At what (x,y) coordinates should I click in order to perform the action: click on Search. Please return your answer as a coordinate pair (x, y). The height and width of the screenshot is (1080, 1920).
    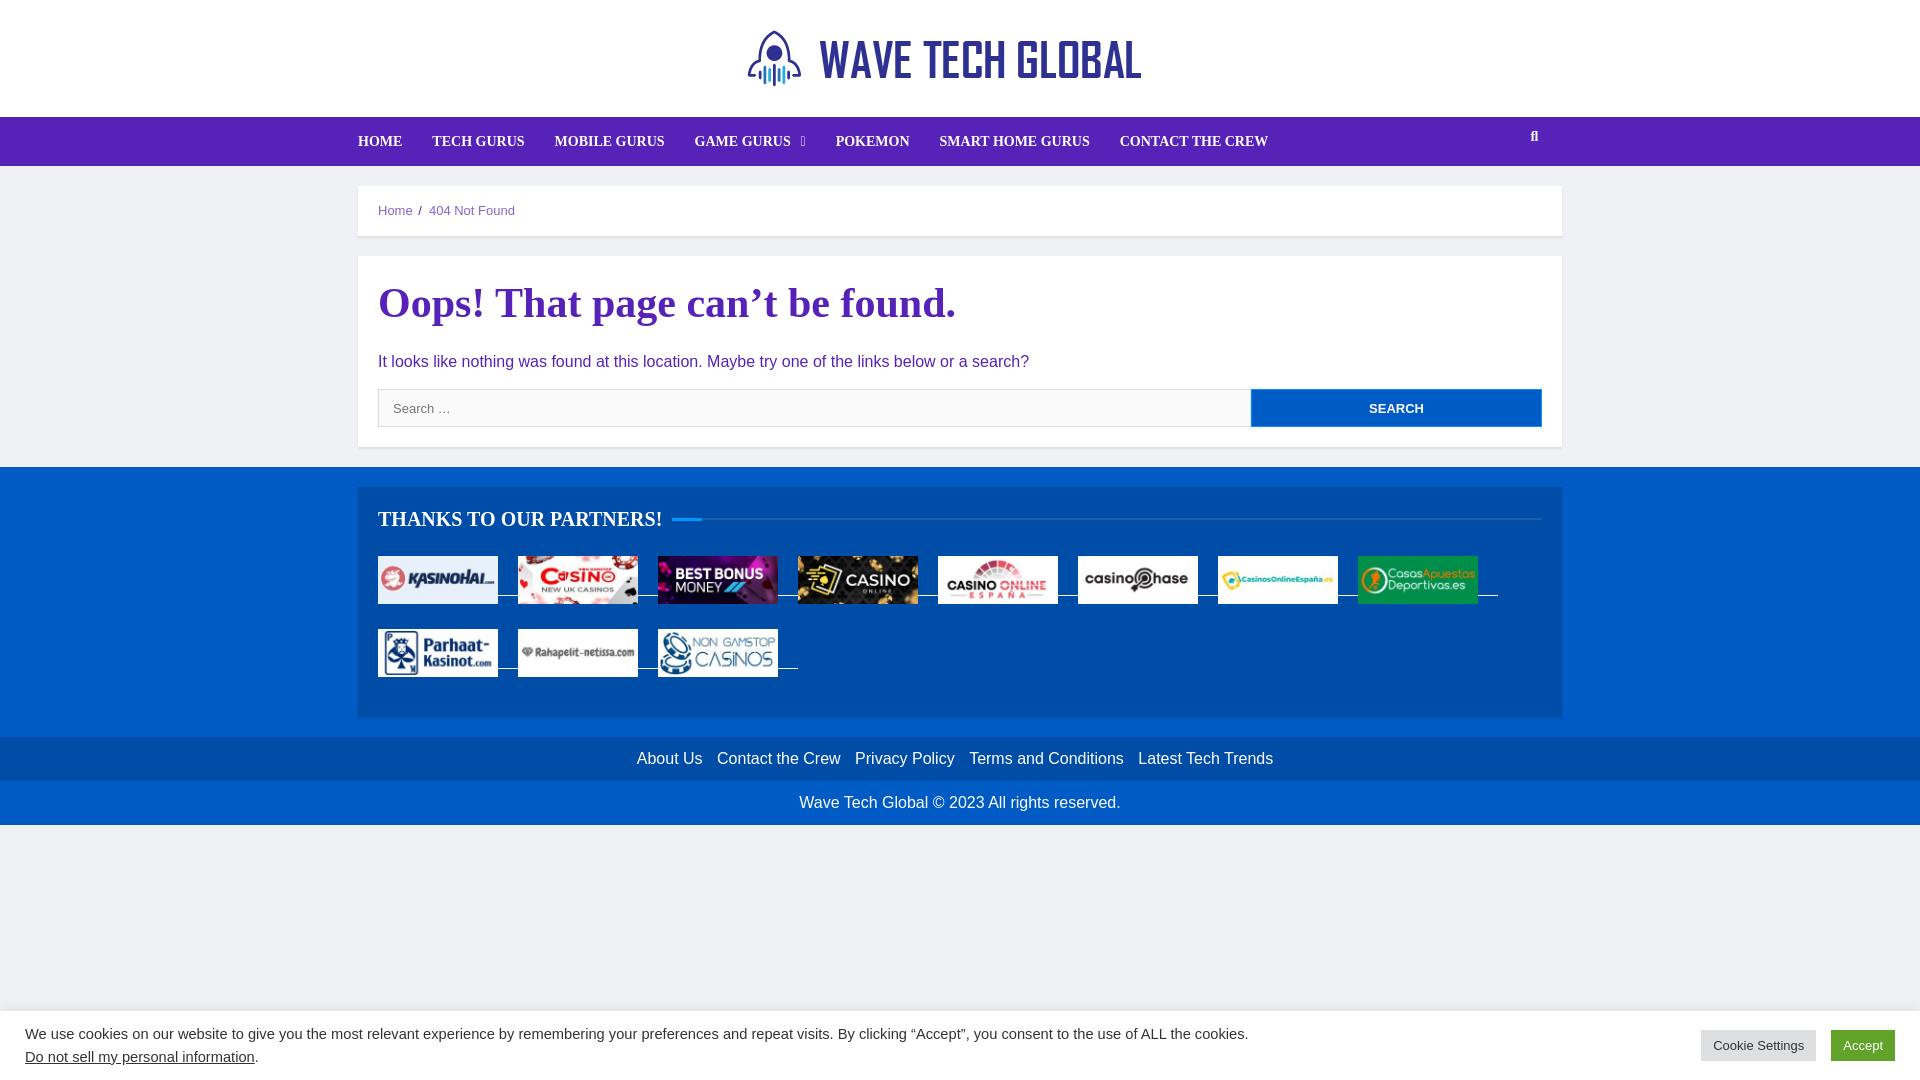
    Looking at the image, I should click on (1015, 141).